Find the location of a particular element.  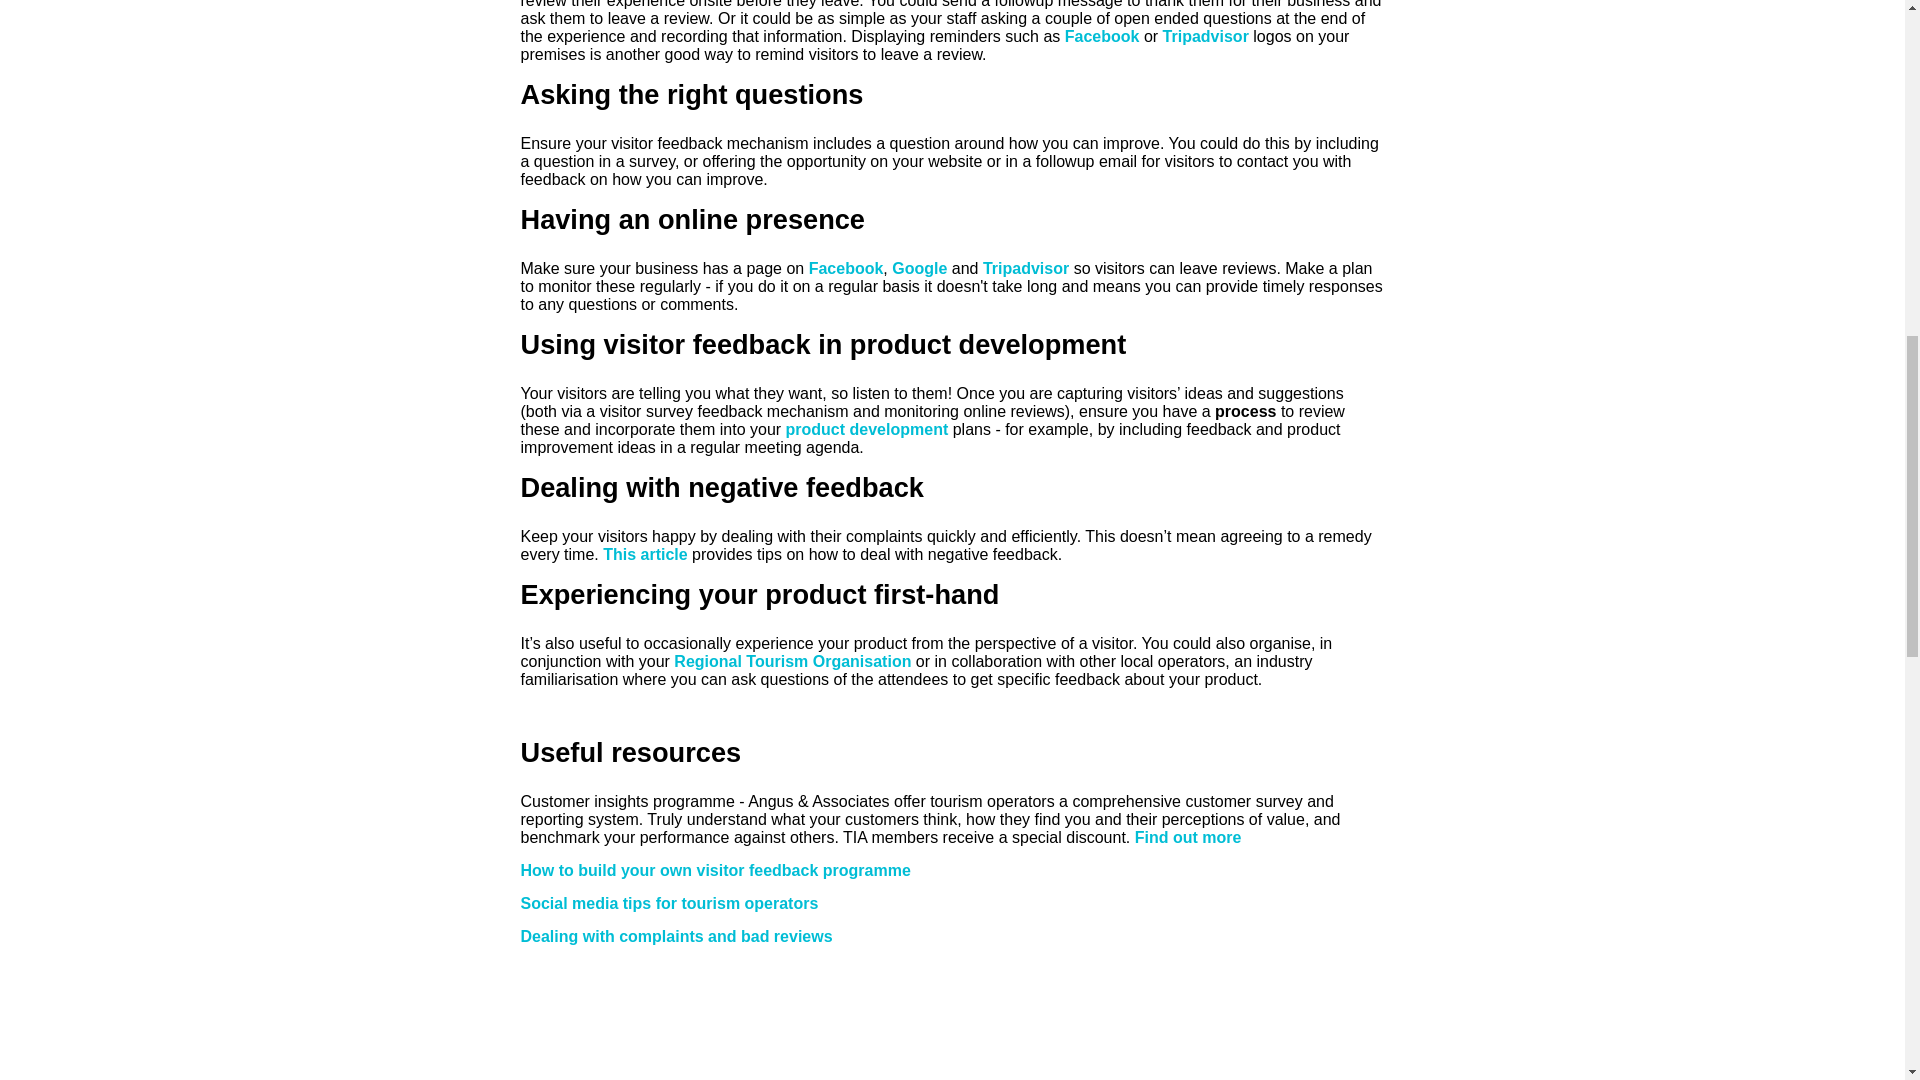

Find out more is located at coordinates (1188, 837).